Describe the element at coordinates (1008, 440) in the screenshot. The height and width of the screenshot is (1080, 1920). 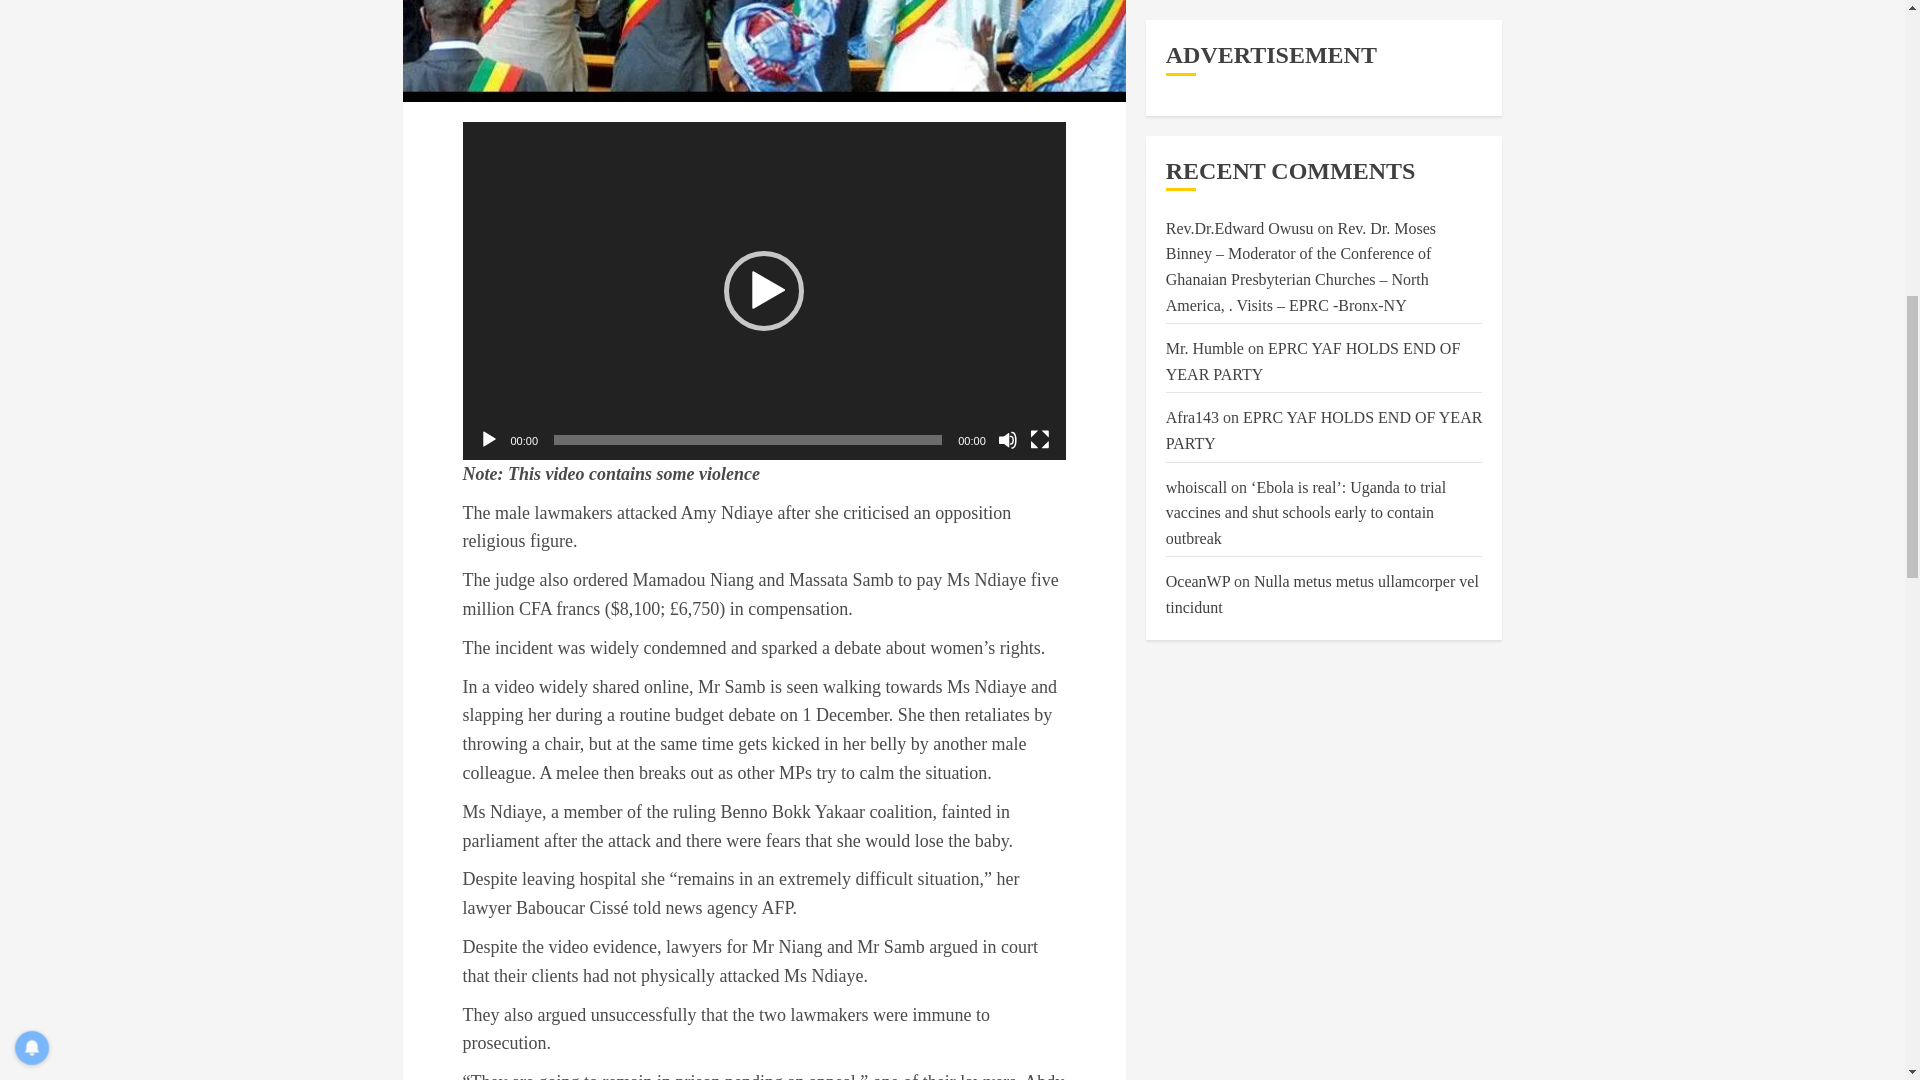
I see `Mute` at that location.